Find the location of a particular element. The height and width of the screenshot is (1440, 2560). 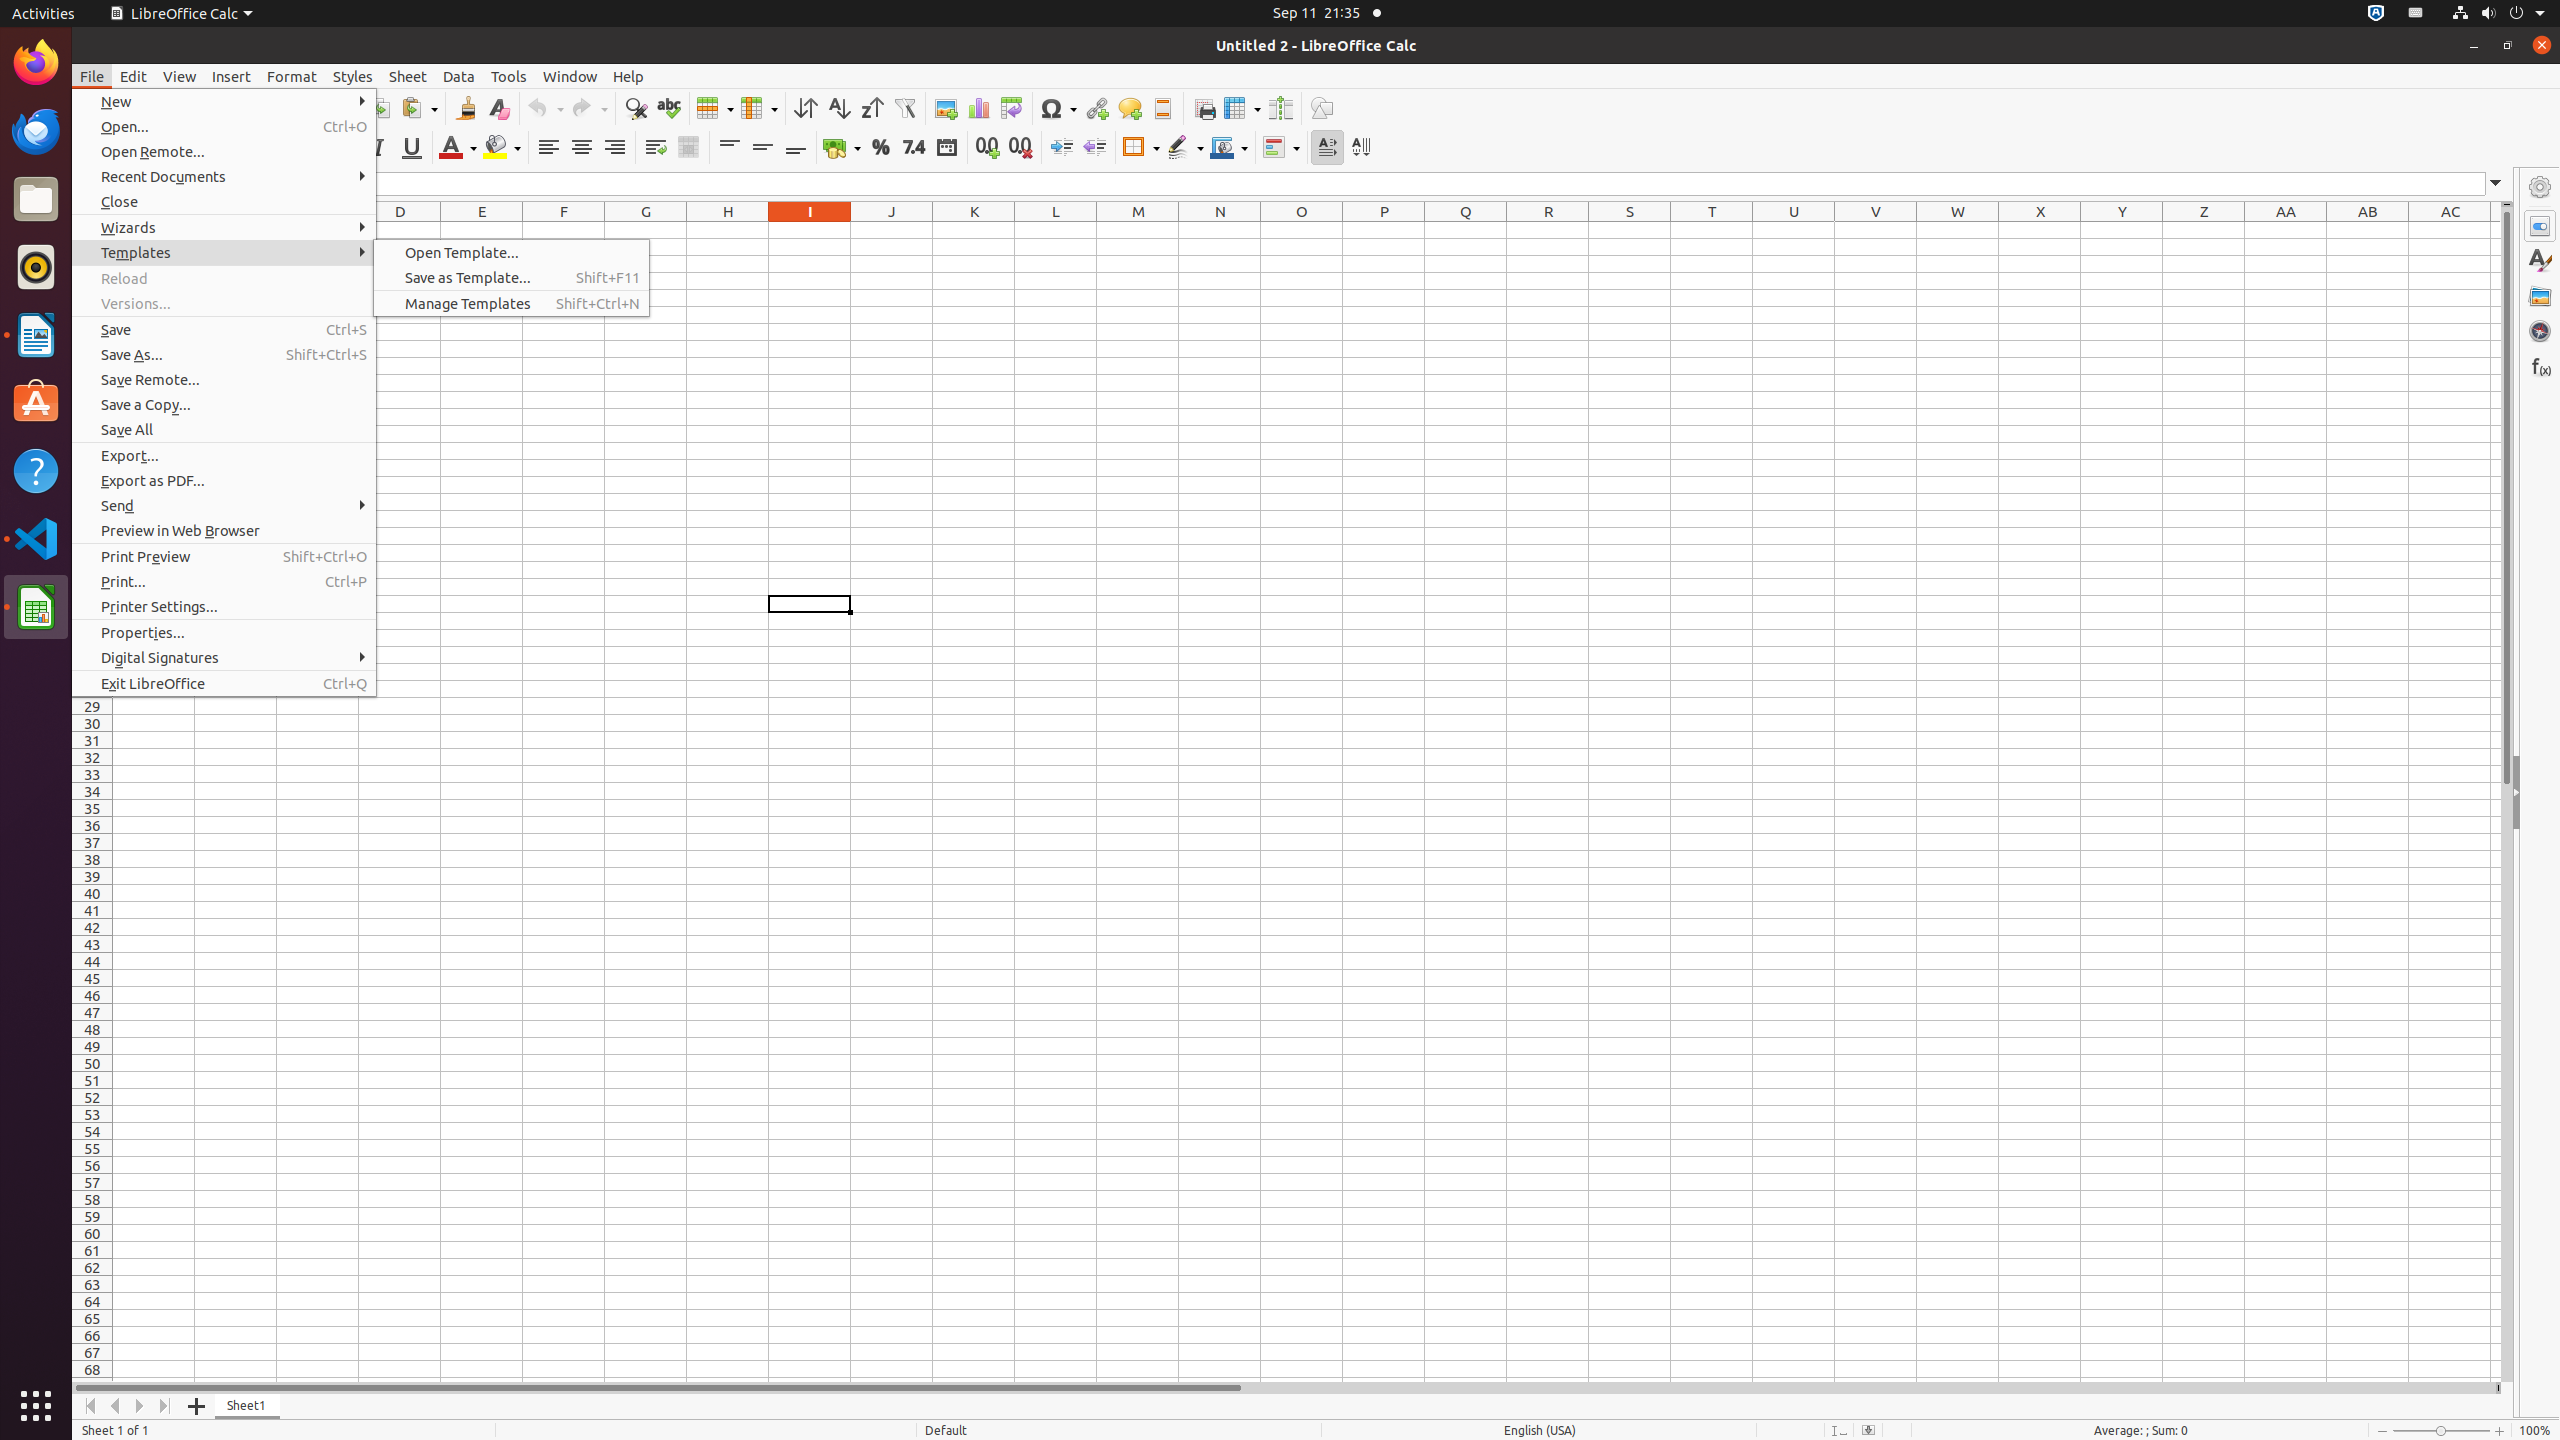

Pivot Table is located at coordinates (1012, 108).